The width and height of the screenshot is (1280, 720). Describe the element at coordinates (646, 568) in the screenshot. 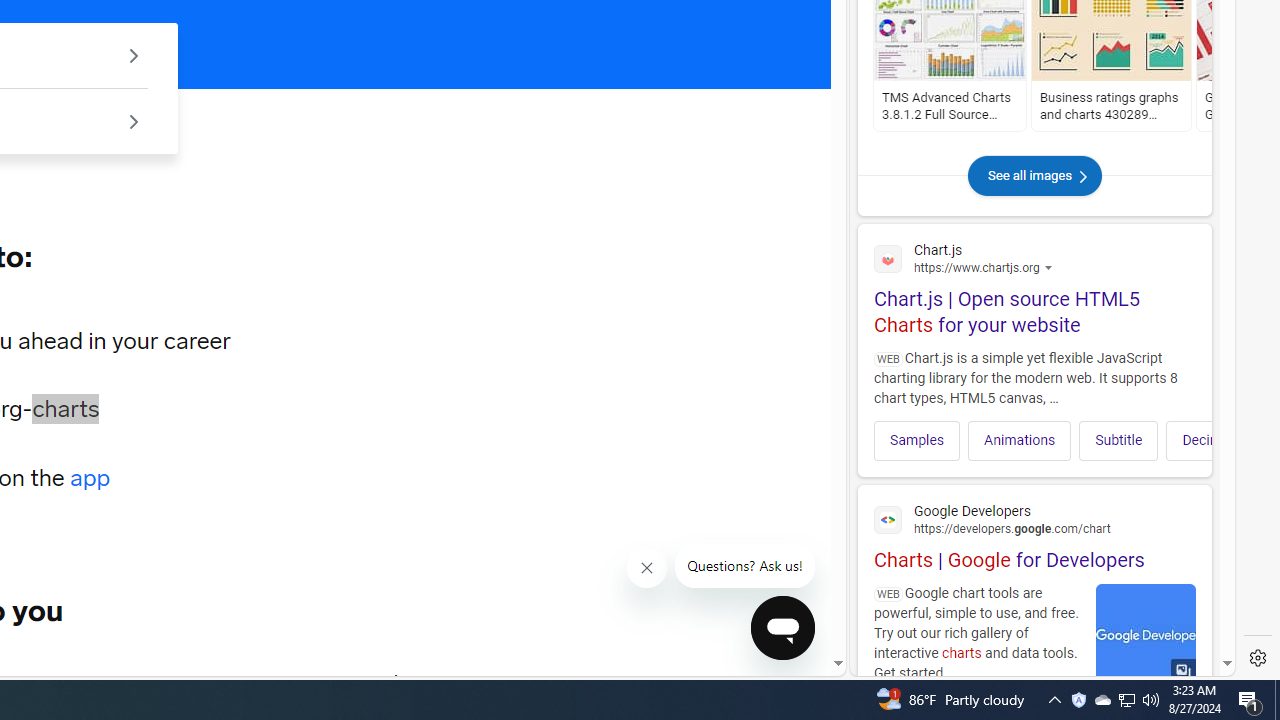

I see `Class: sc-1uf0igr-1 fjHZYk` at that location.